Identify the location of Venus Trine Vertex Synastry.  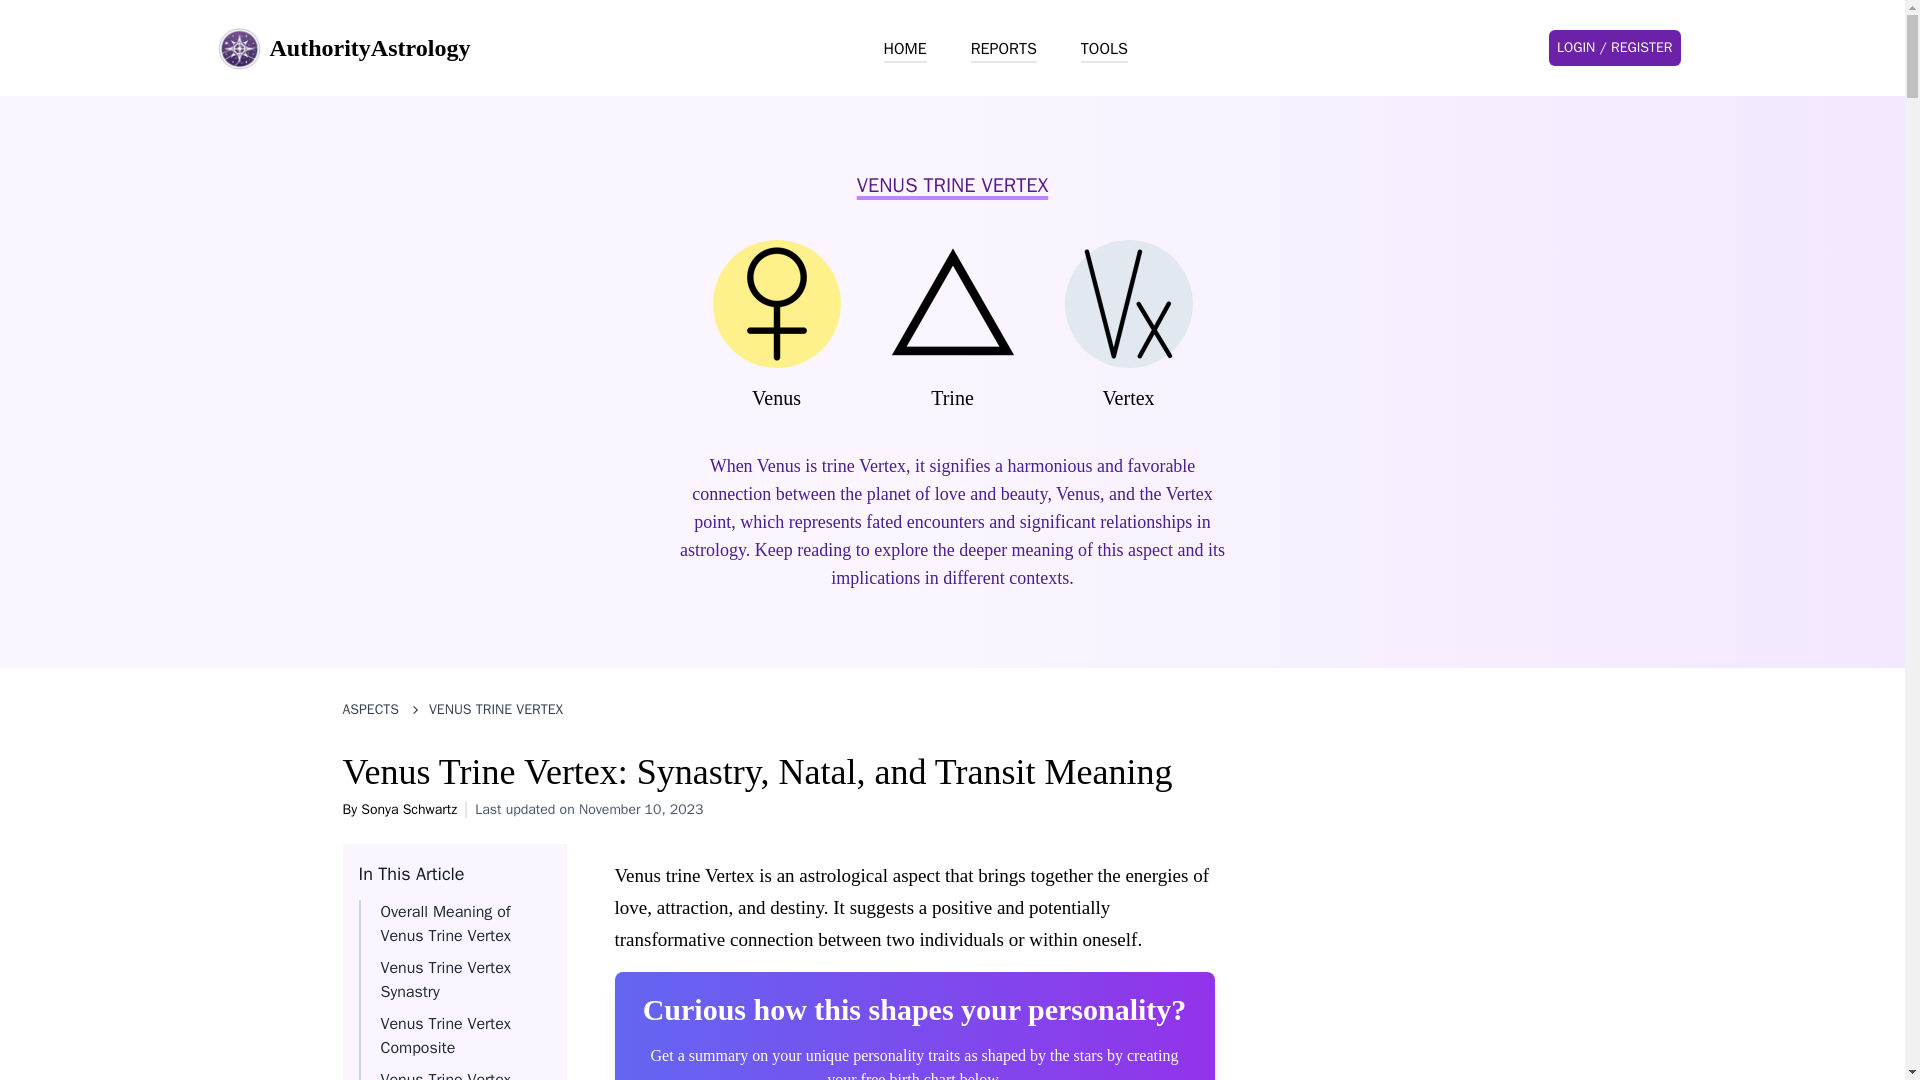
(445, 980).